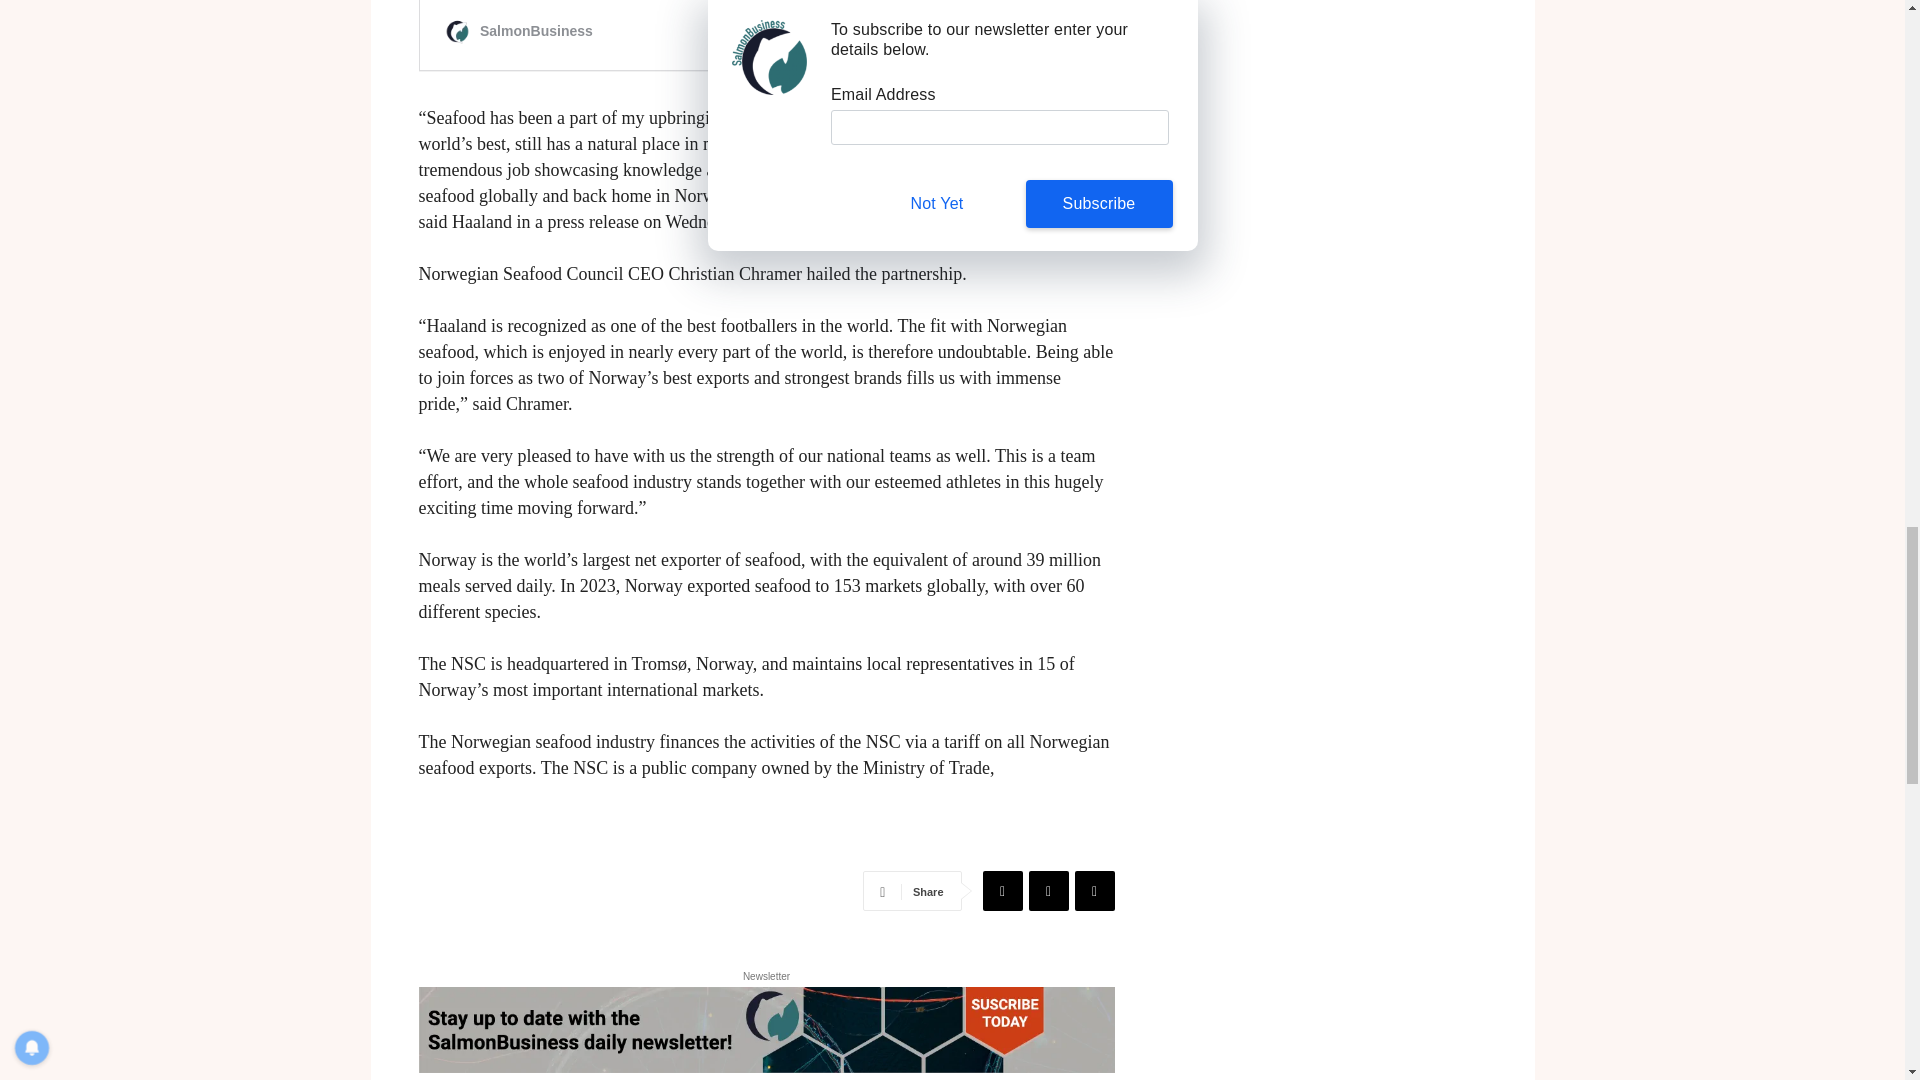  Describe the element at coordinates (1001, 890) in the screenshot. I see `Facebook` at that location.